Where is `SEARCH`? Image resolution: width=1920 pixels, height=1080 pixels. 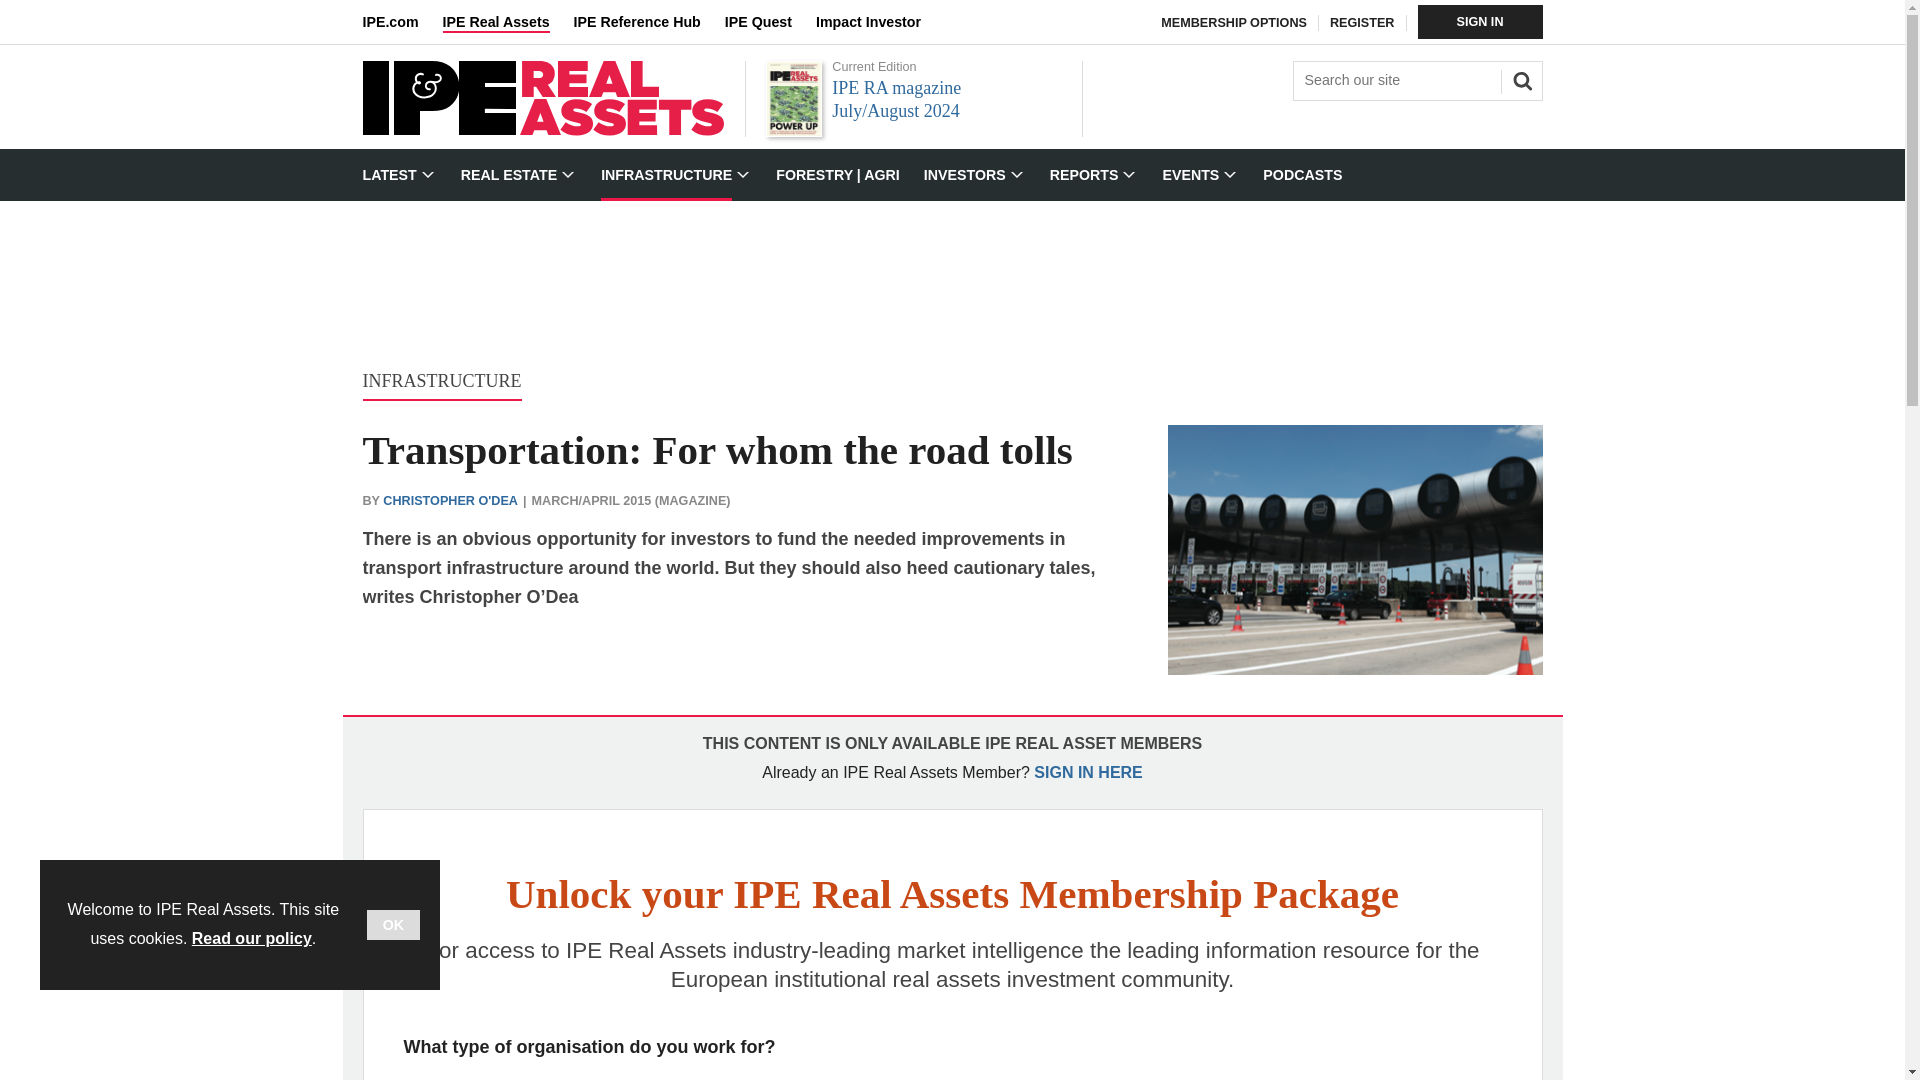
SEARCH is located at coordinates (1519, 78).